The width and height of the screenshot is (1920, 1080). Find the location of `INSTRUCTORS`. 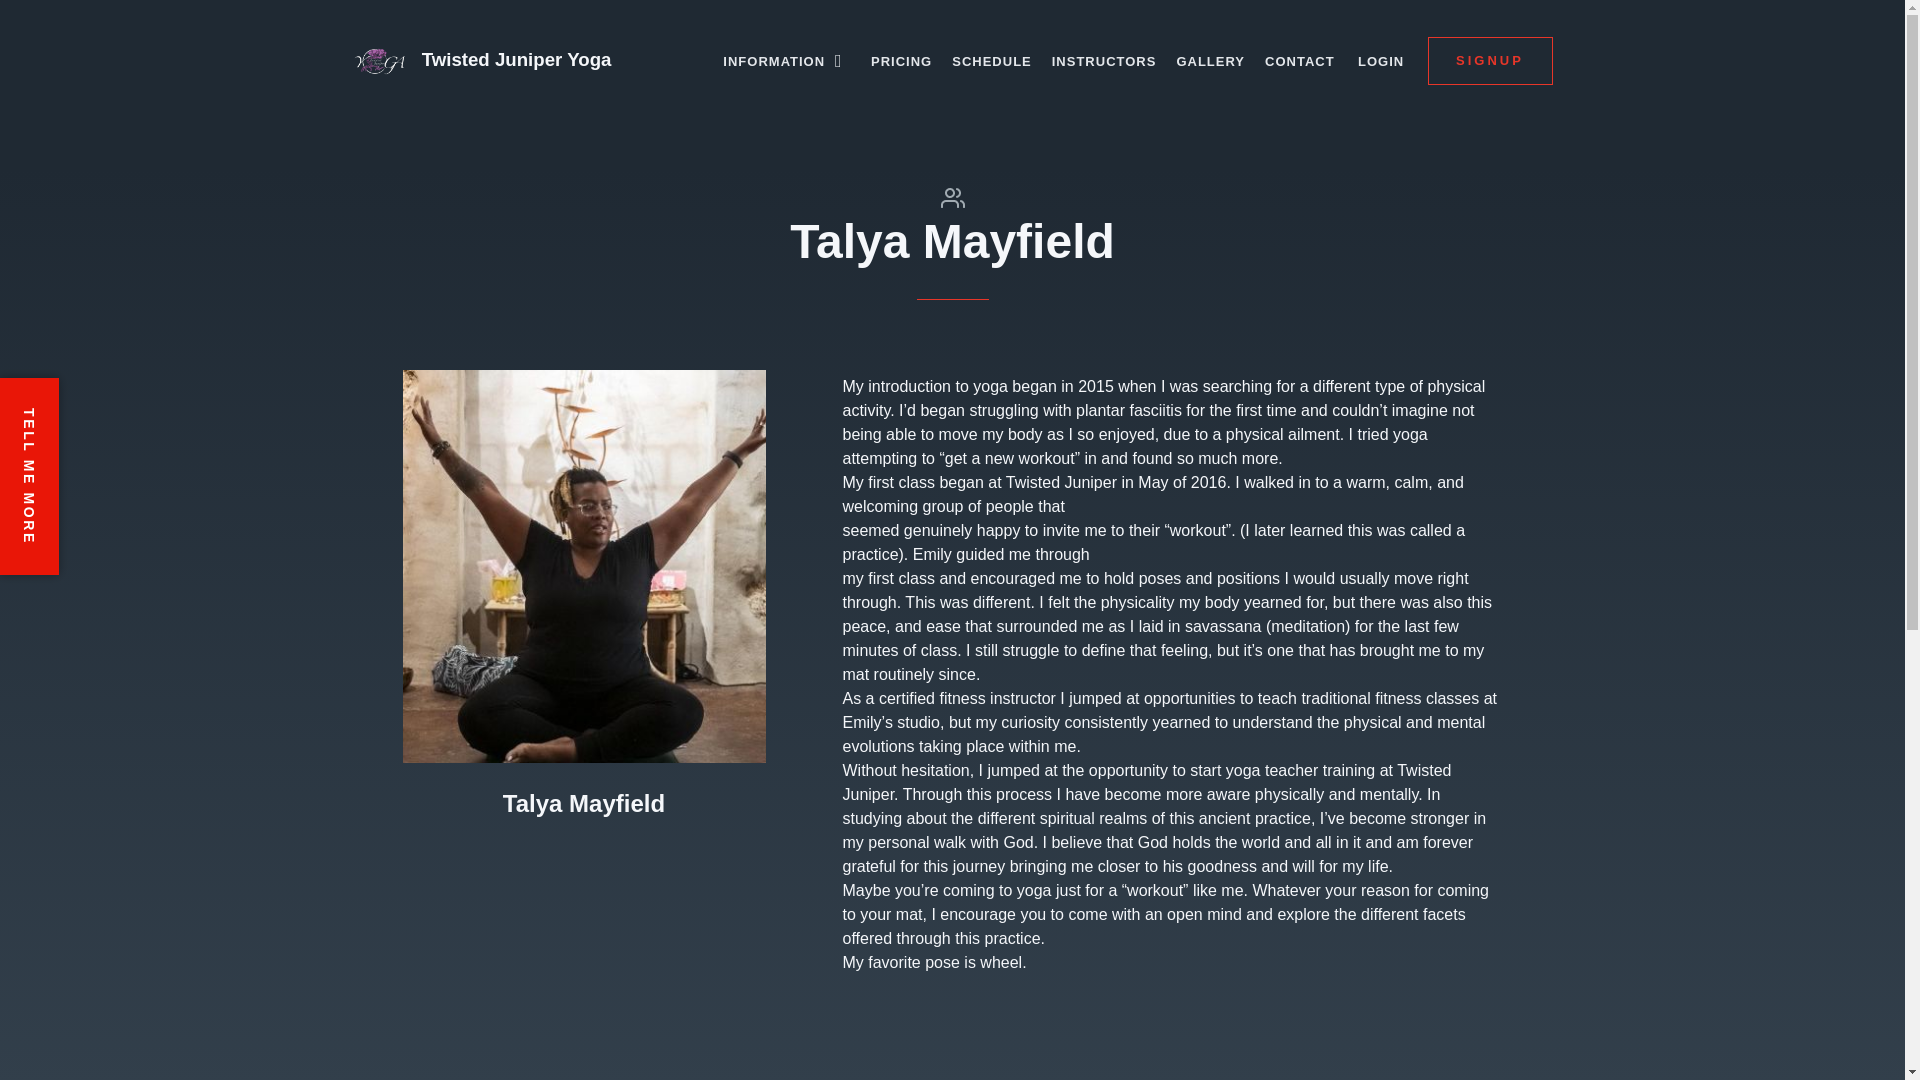

INSTRUCTORS is located at coordinates (1104, 61).